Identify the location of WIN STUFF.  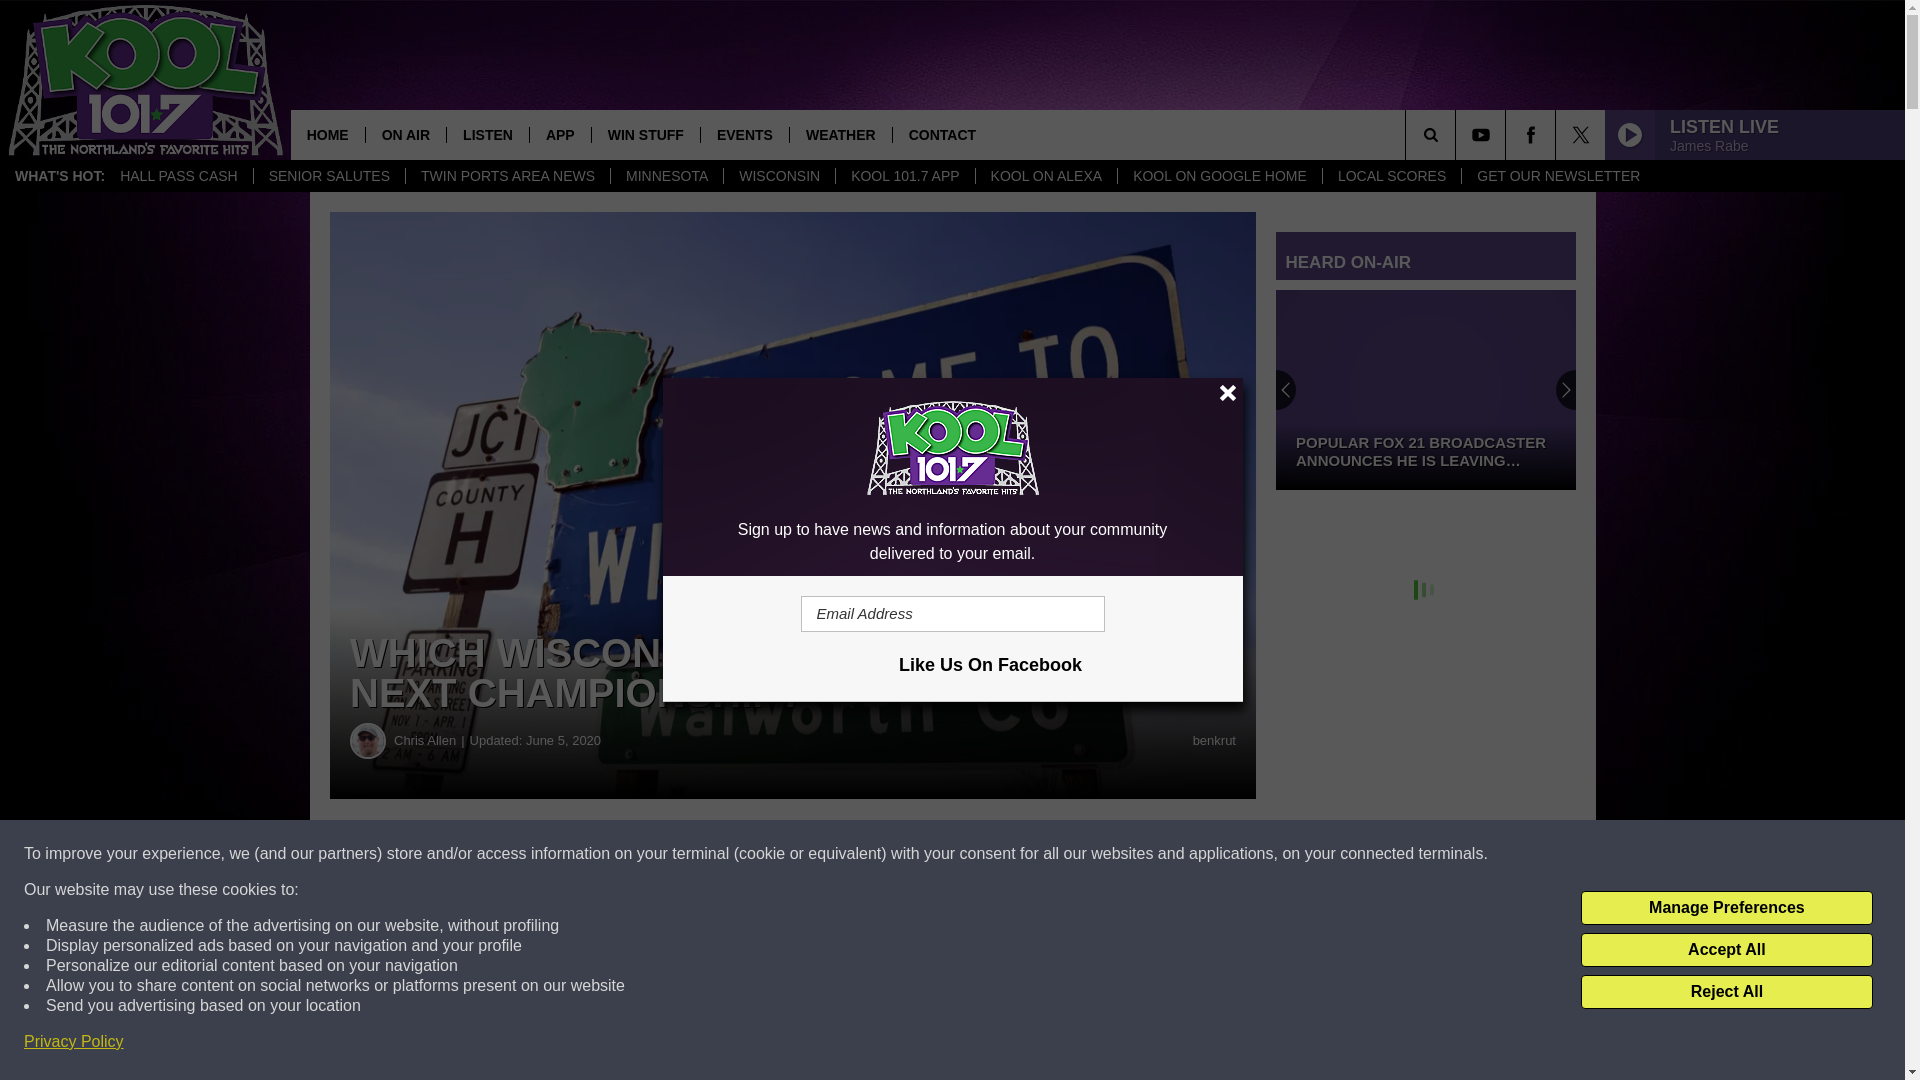
(646, 134).